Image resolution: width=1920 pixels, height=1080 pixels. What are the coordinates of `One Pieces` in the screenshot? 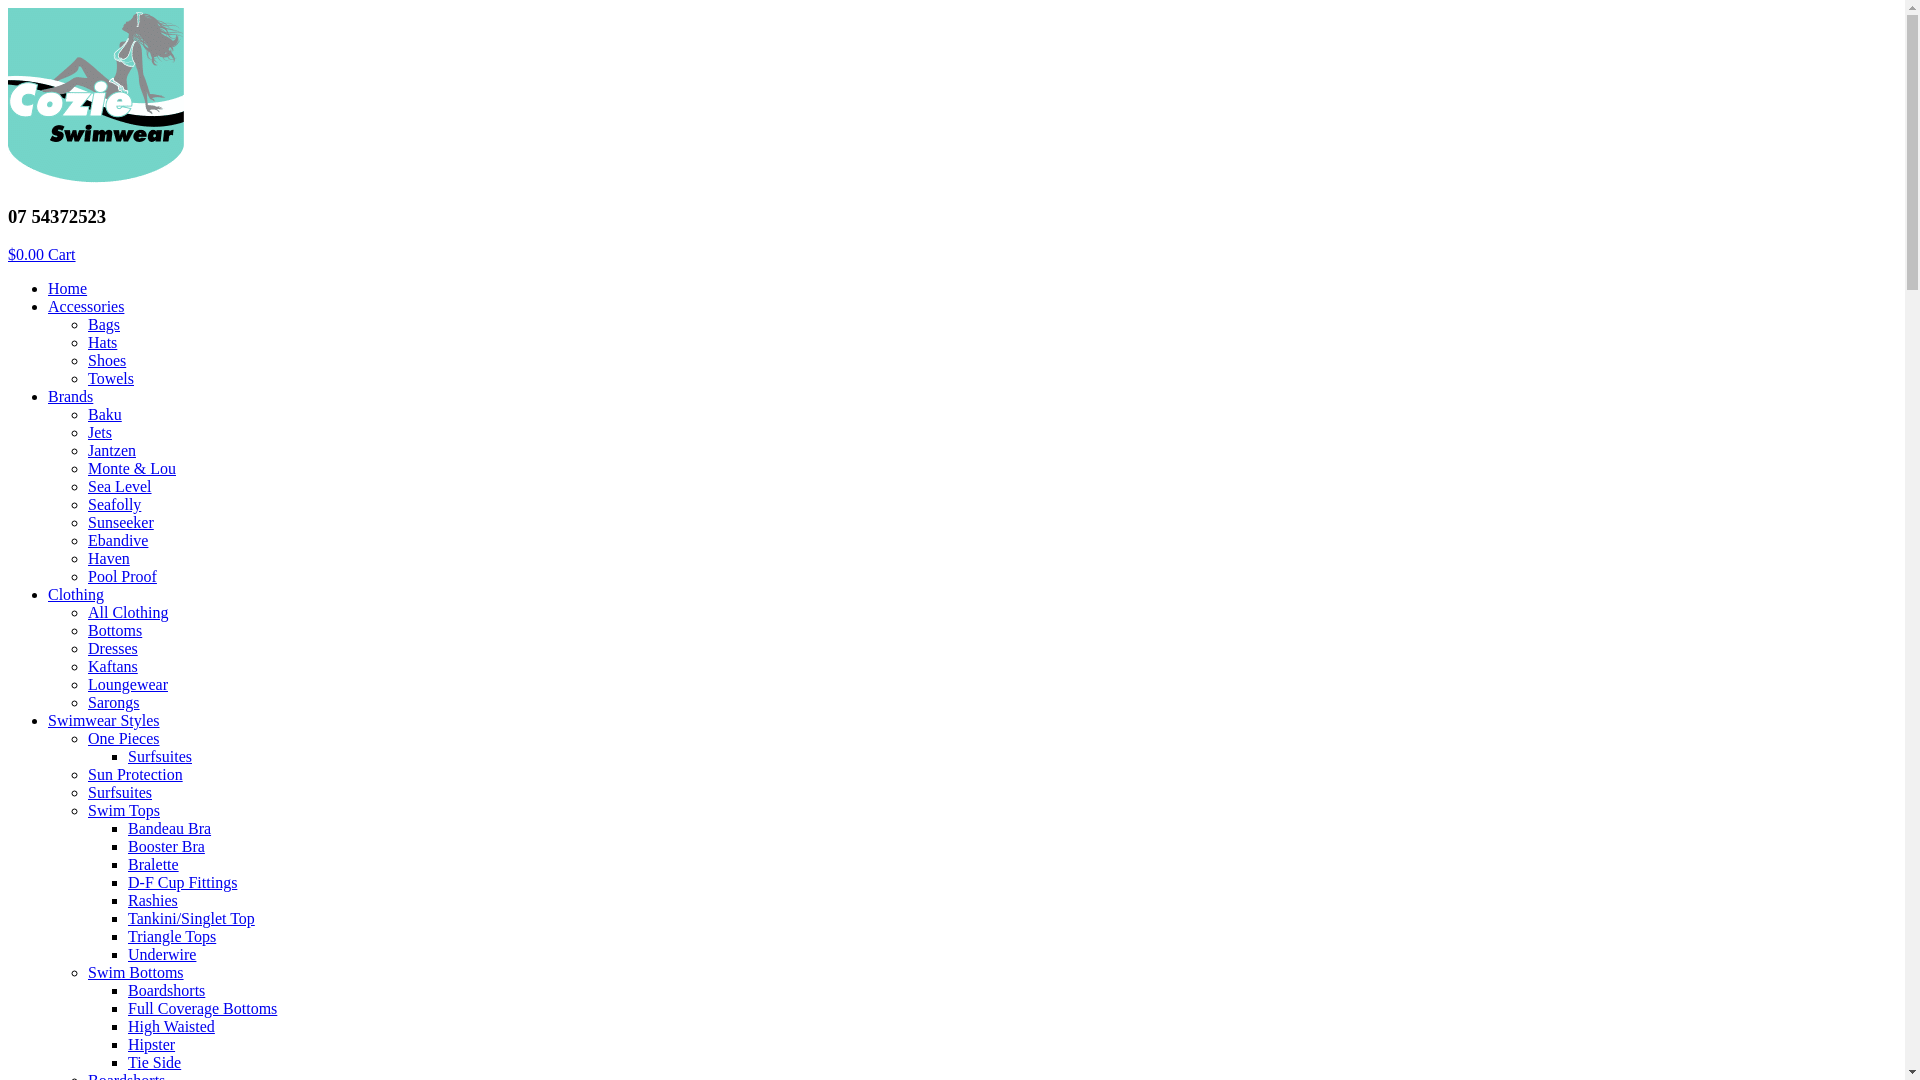 It's located at (124, 738).